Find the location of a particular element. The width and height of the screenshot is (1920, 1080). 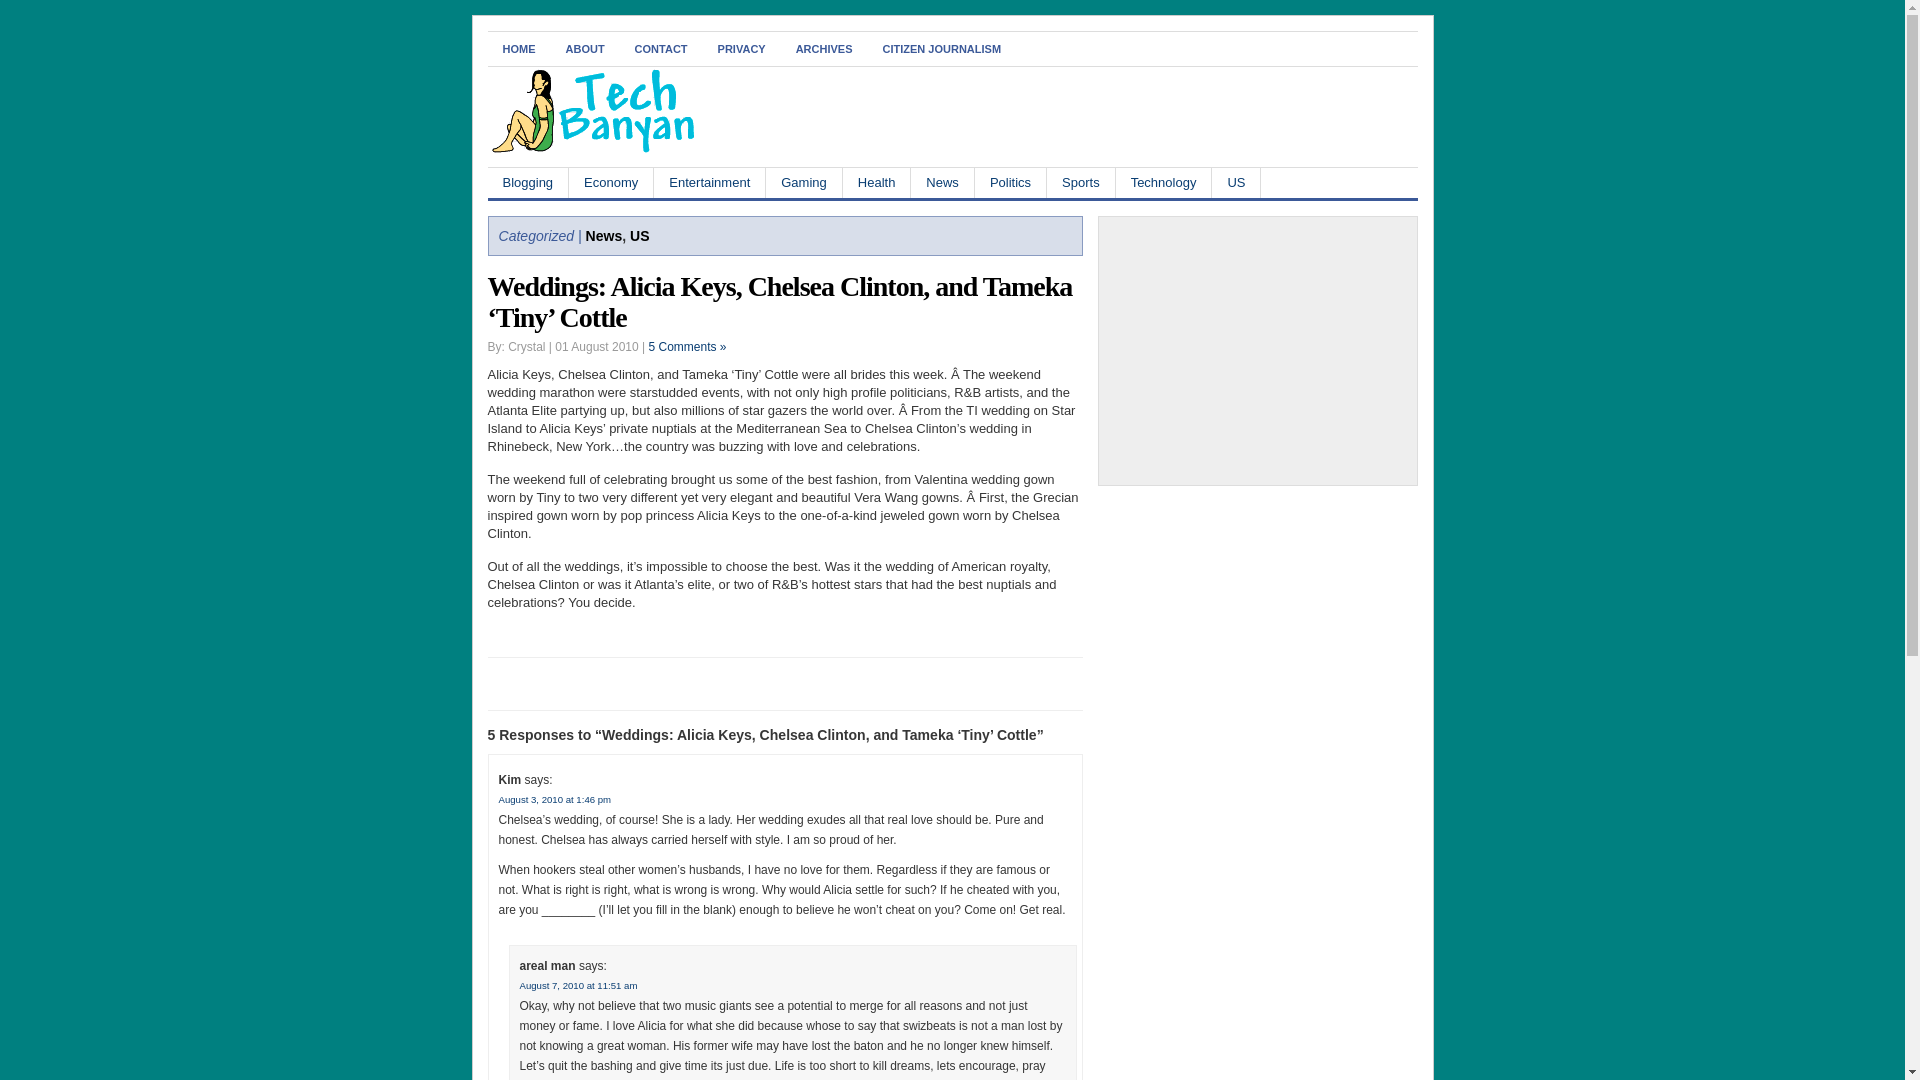

ARCHIVES is located at coordinates (824, 48).